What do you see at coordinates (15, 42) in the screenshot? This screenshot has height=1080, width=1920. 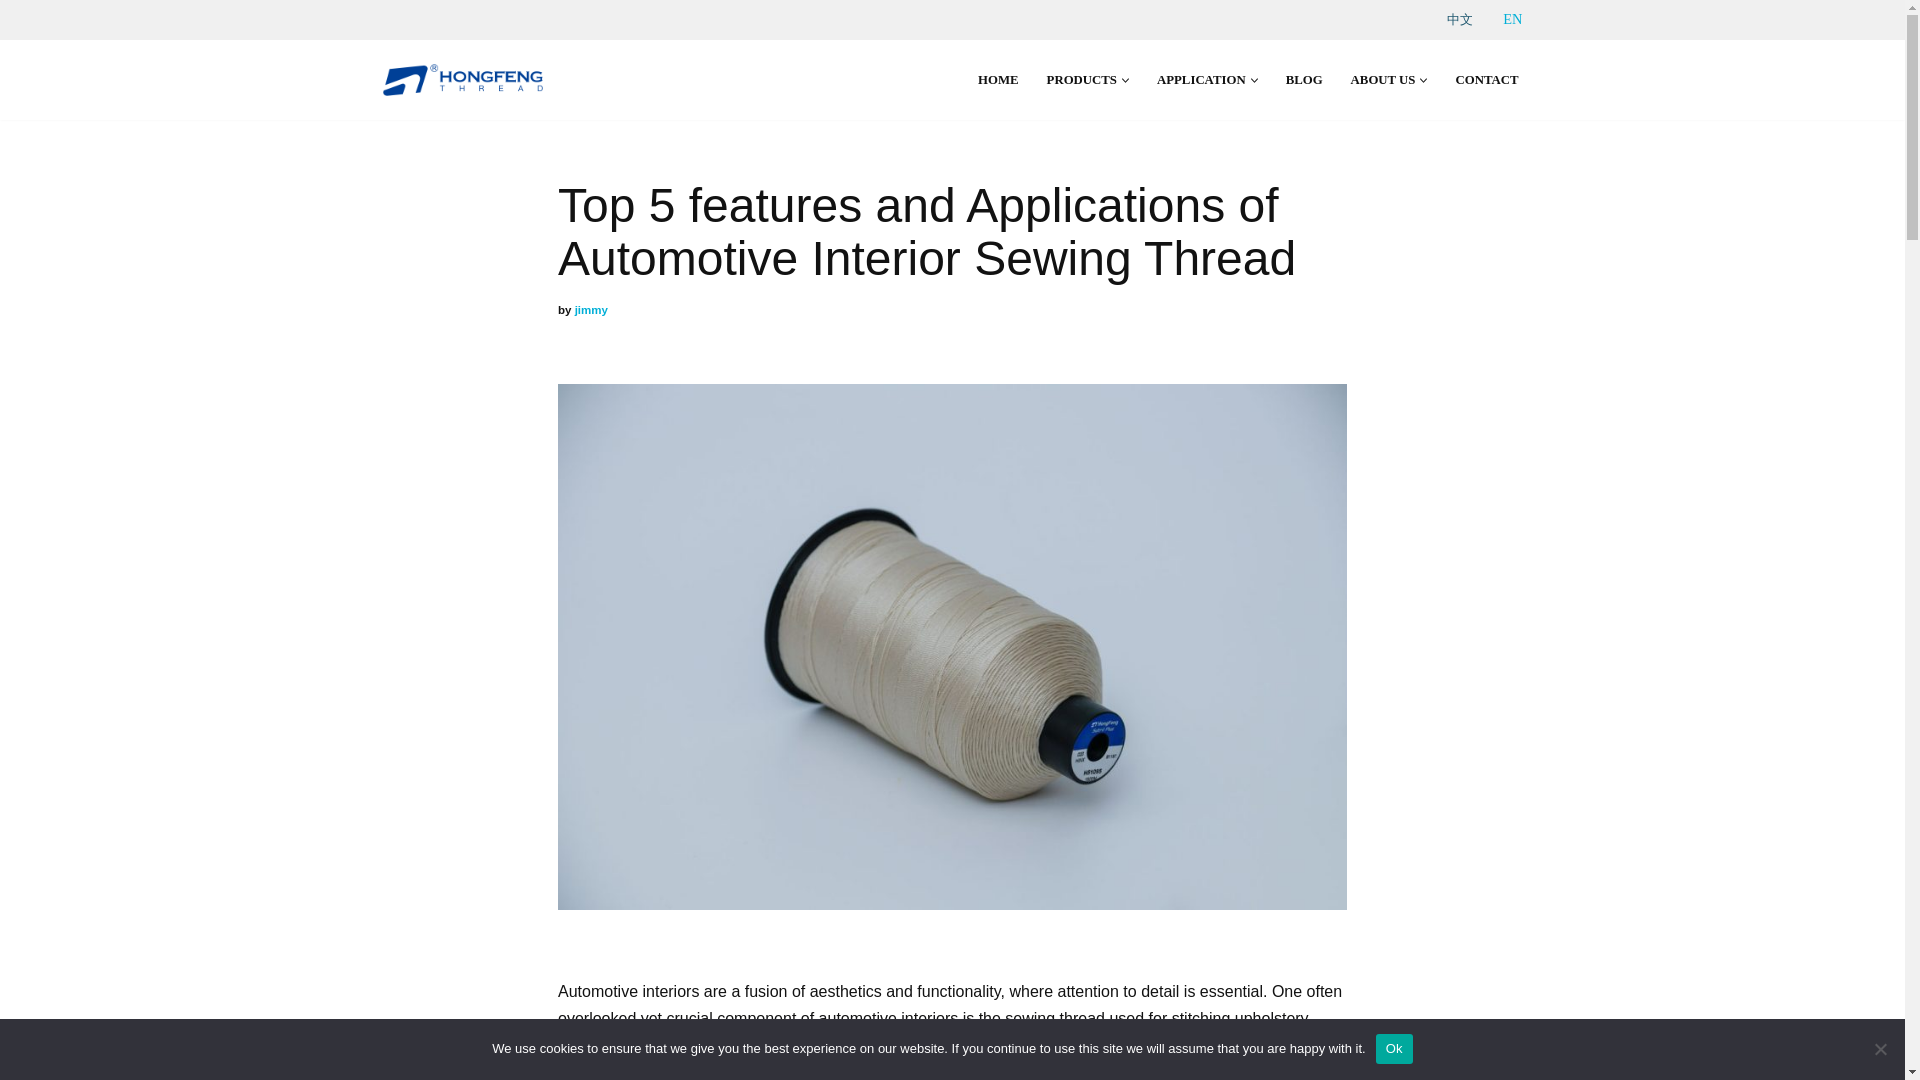 I see `Skip to content` at bounding box center [15, 42].